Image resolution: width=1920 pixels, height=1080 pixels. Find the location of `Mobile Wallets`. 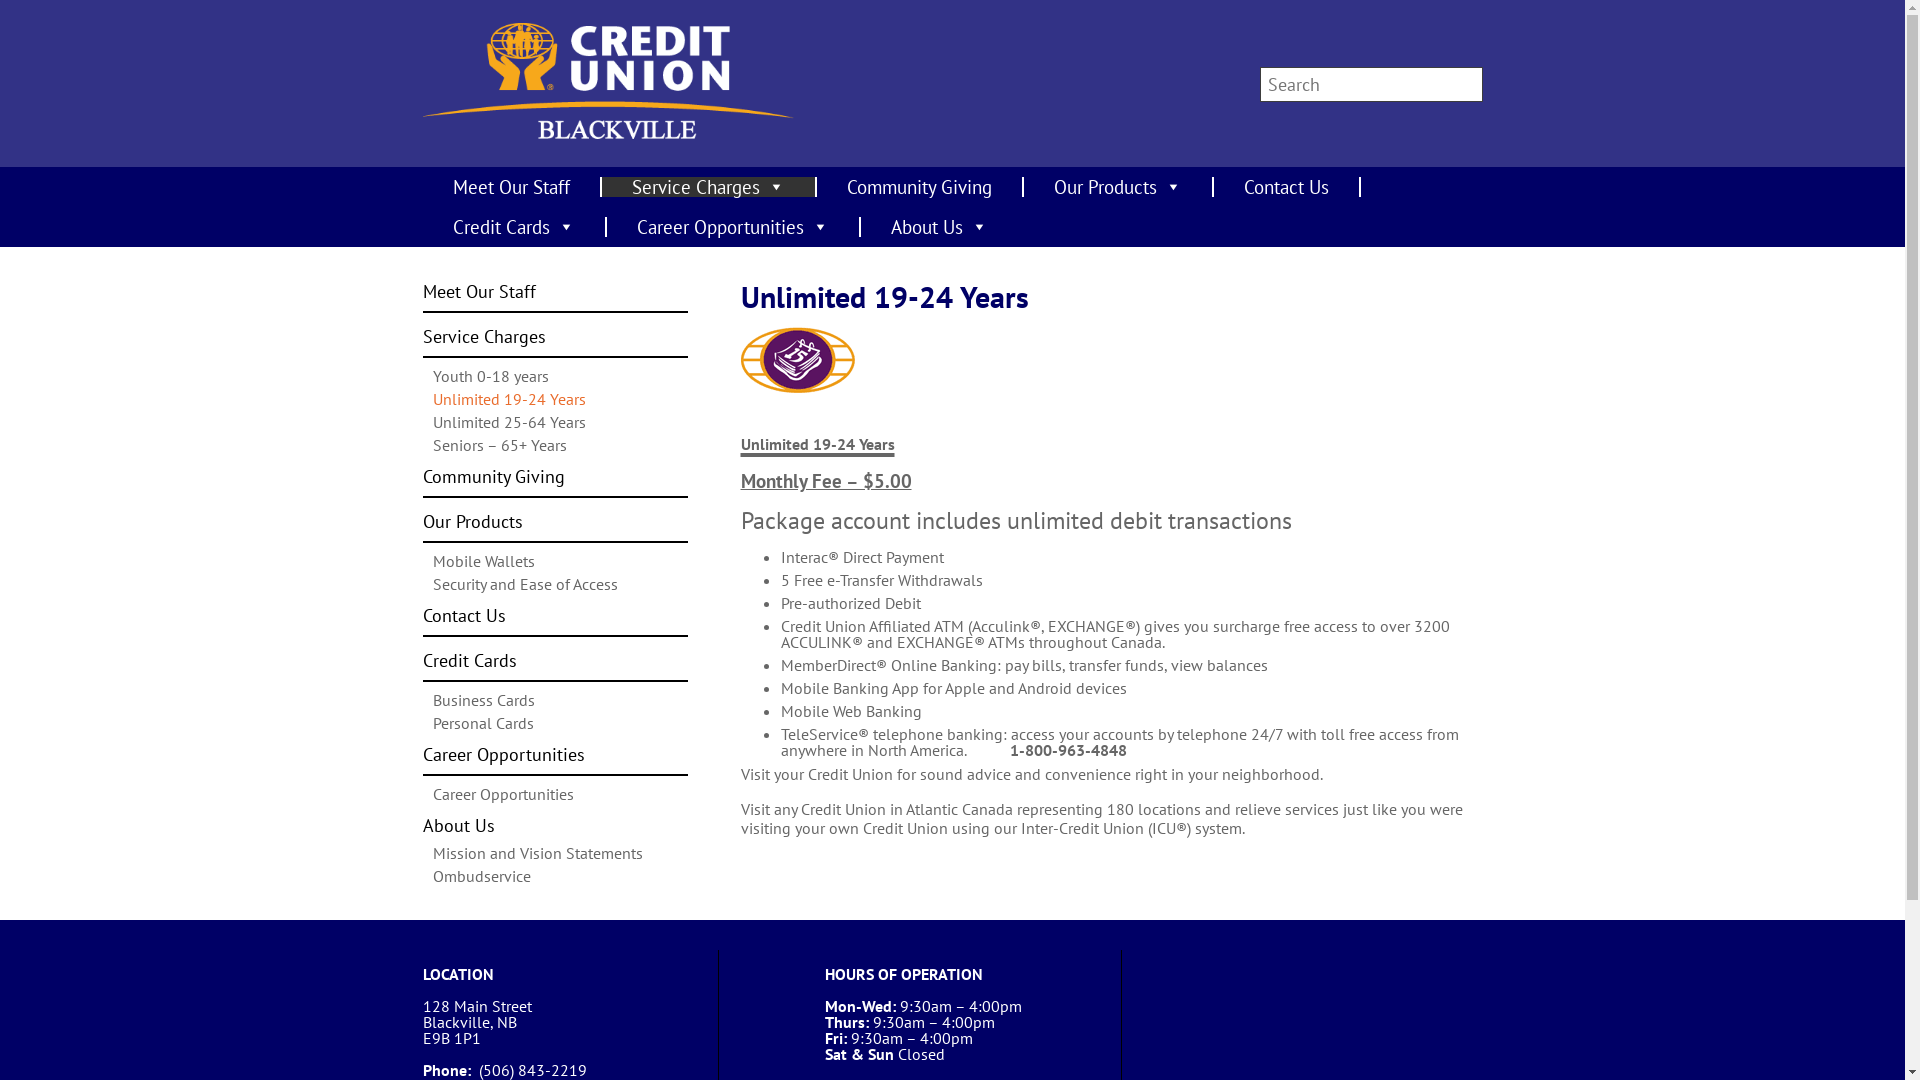

Mobile Wallets is located at coordinates (483, 561).